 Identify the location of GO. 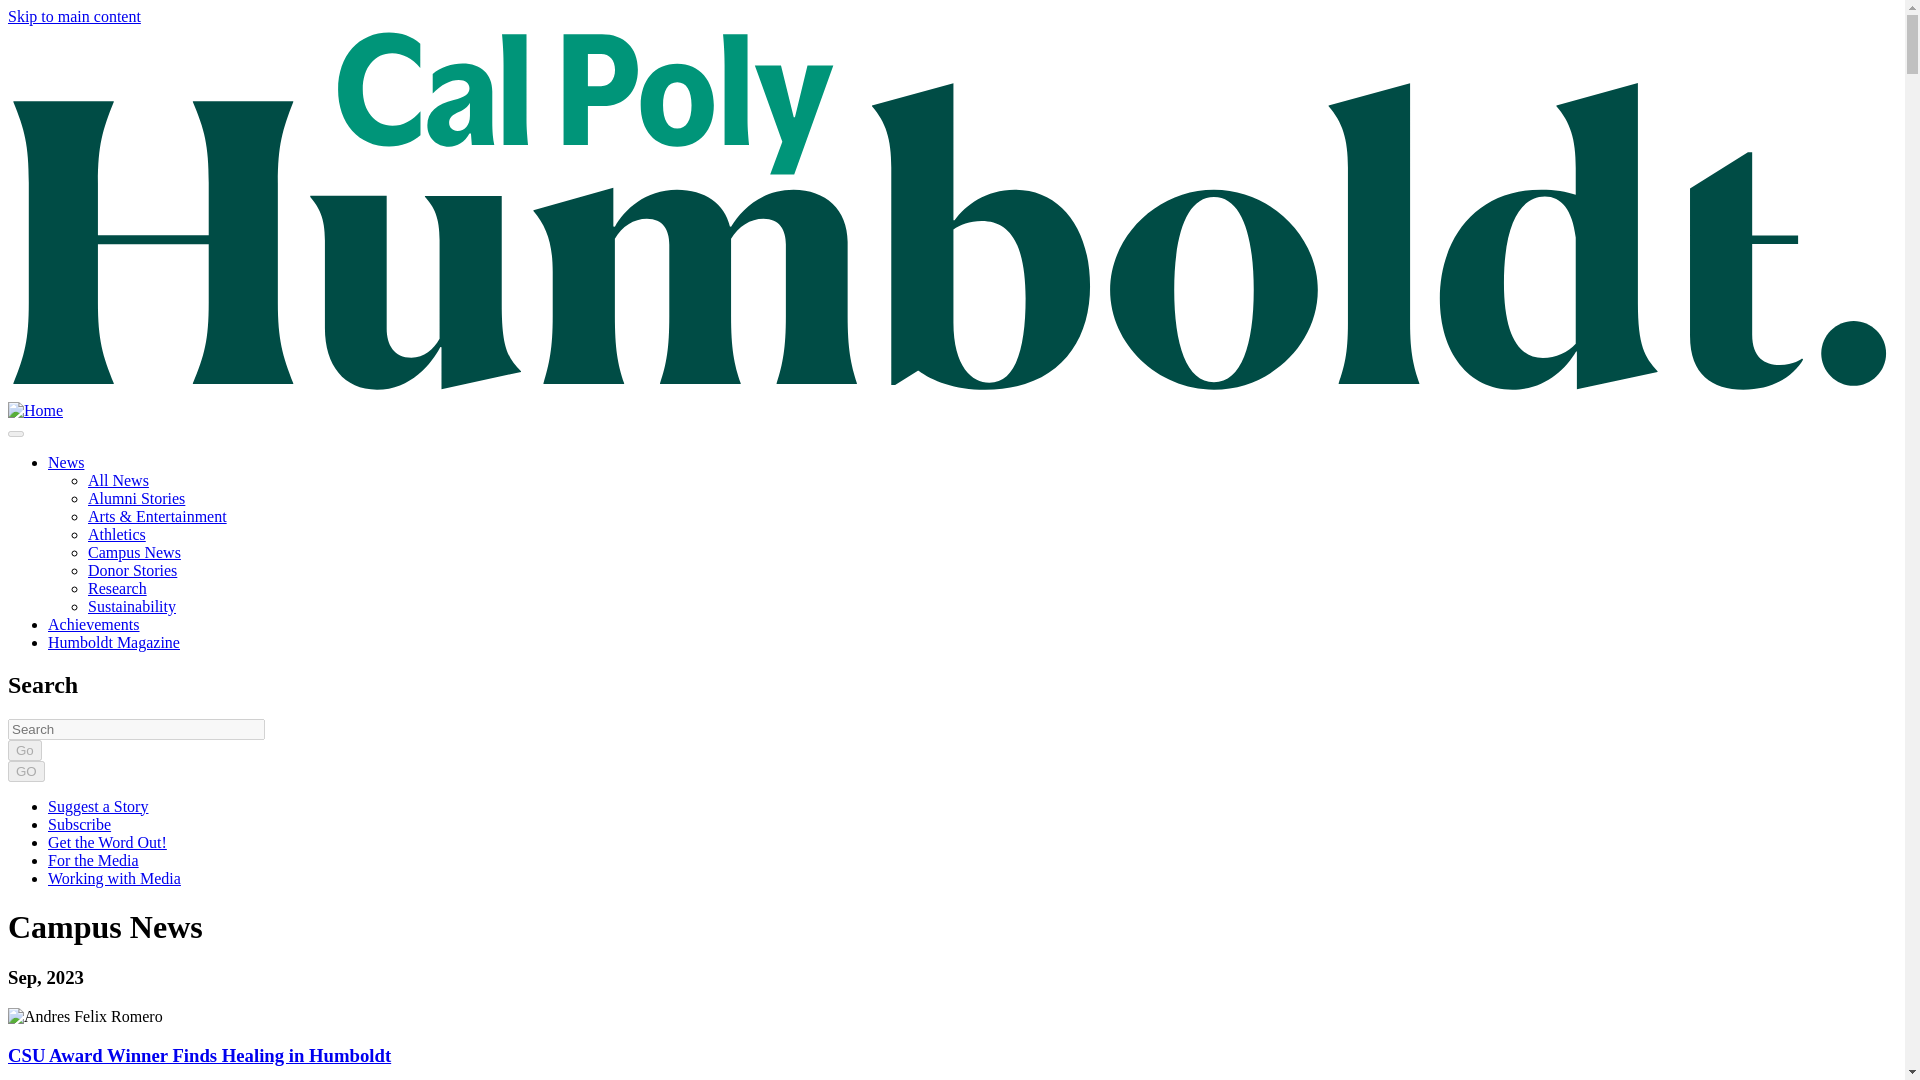
(26, 771).